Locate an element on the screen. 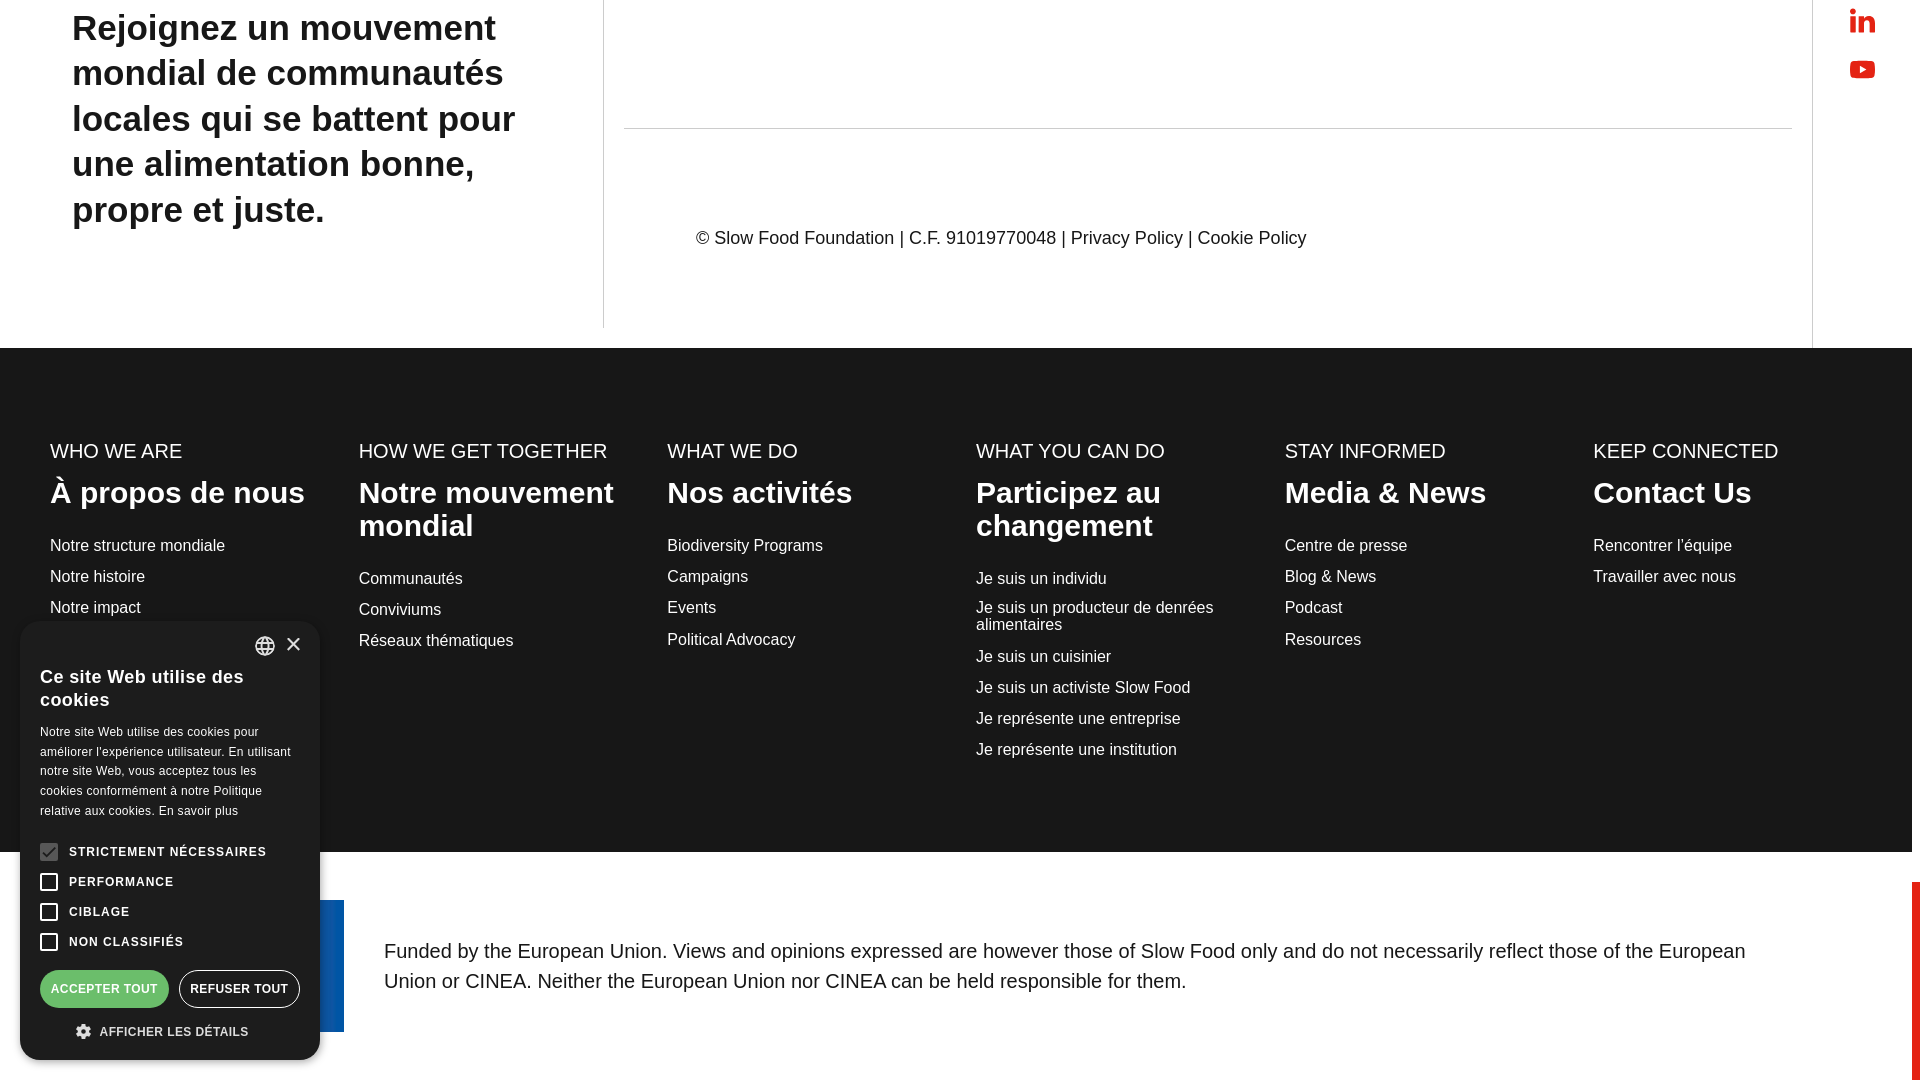 The image size is (1920, 1080). Cookie Policy is located at coordinates (1252, 238).